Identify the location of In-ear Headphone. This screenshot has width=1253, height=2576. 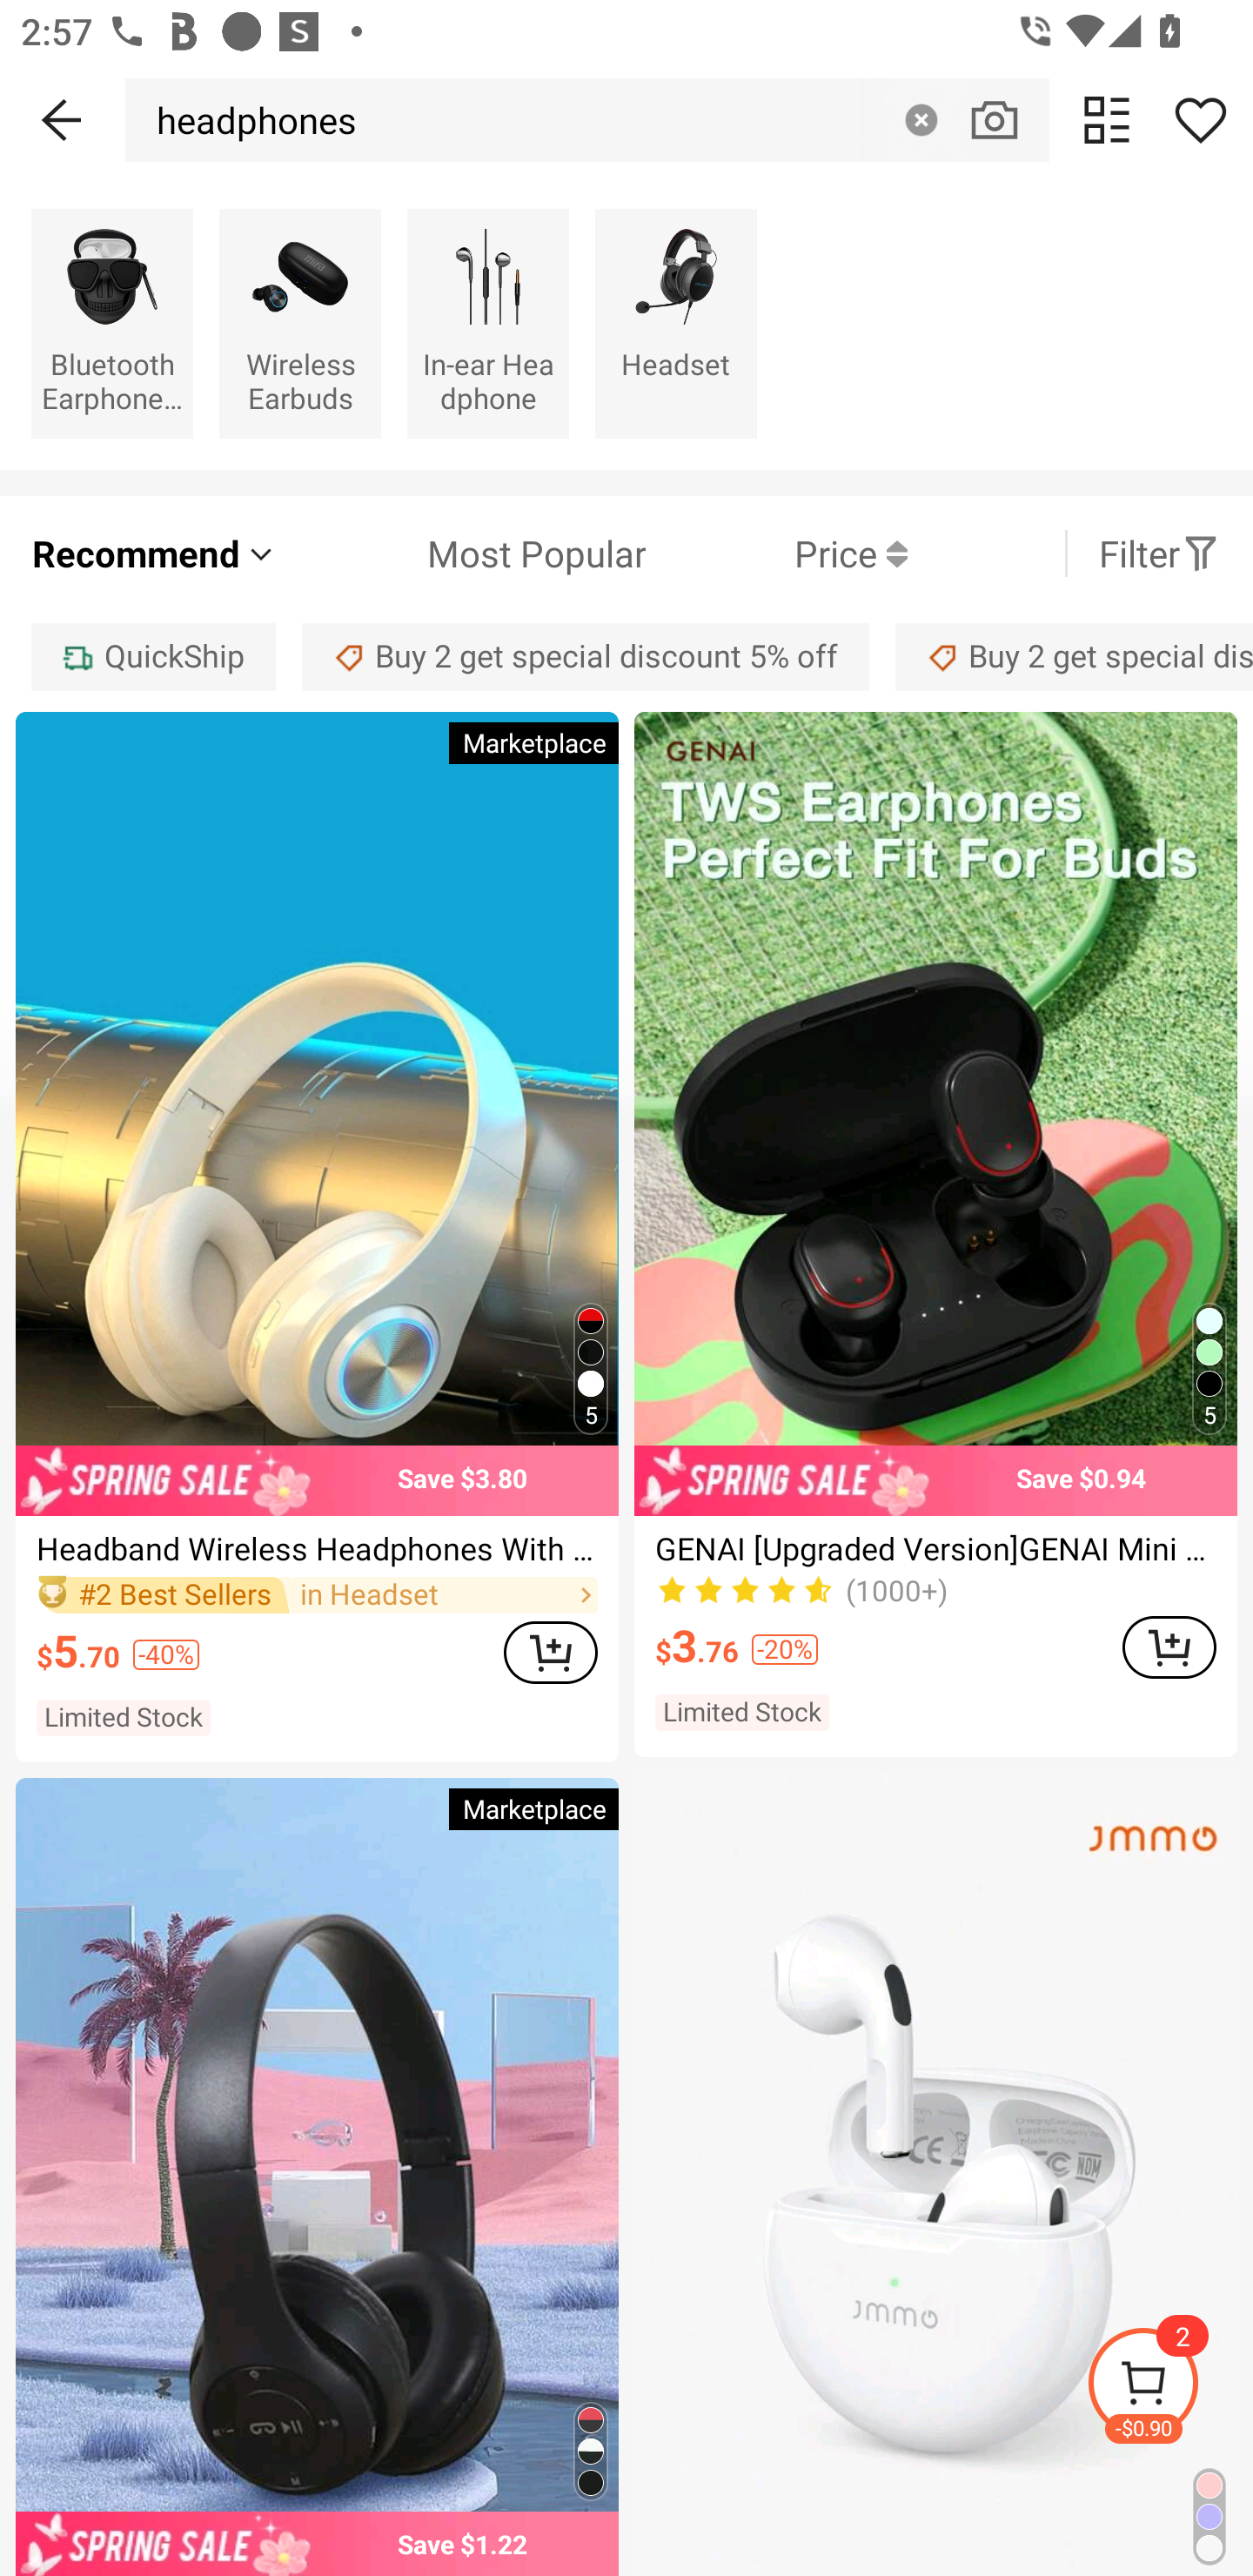
(487, 323).